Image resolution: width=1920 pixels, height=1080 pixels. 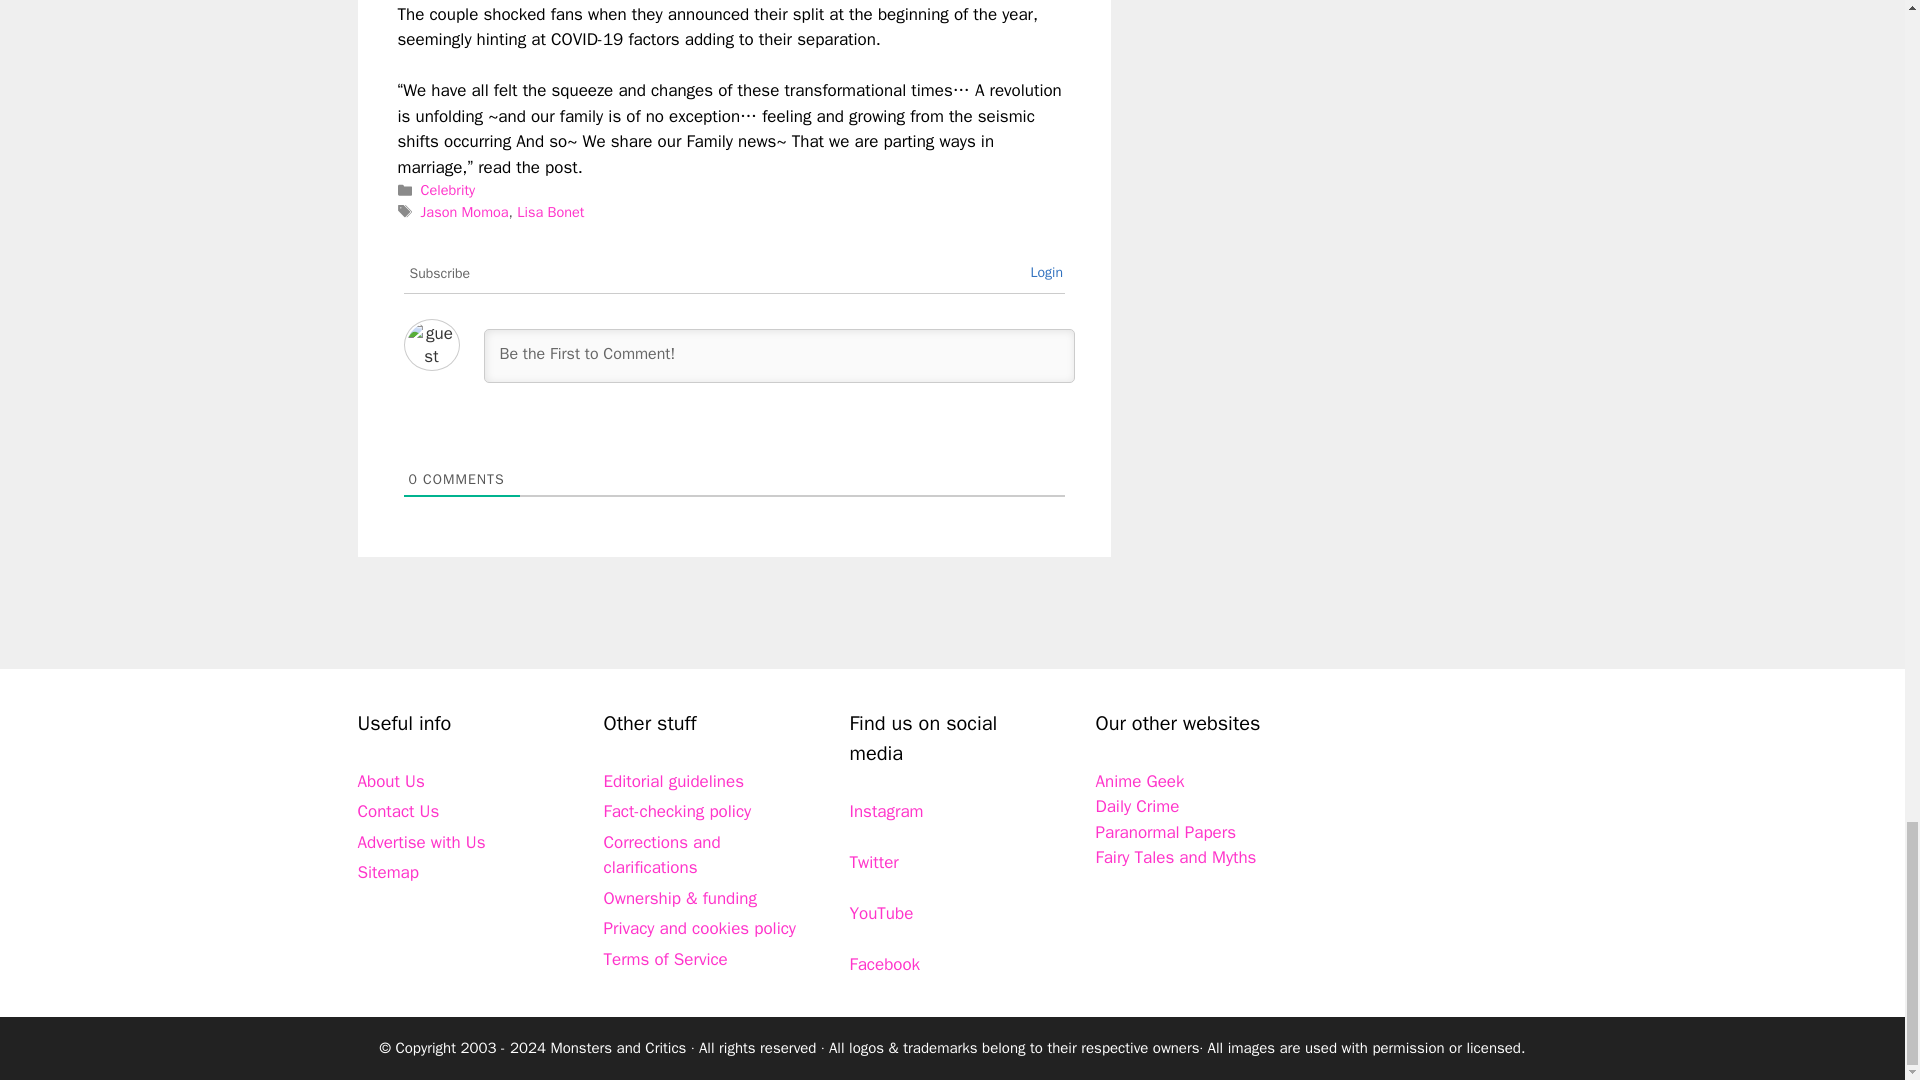 What do you see at coordinates (666, 959) in the screenshot?
I see `Terms of Service` at bounding box center [666, 959].